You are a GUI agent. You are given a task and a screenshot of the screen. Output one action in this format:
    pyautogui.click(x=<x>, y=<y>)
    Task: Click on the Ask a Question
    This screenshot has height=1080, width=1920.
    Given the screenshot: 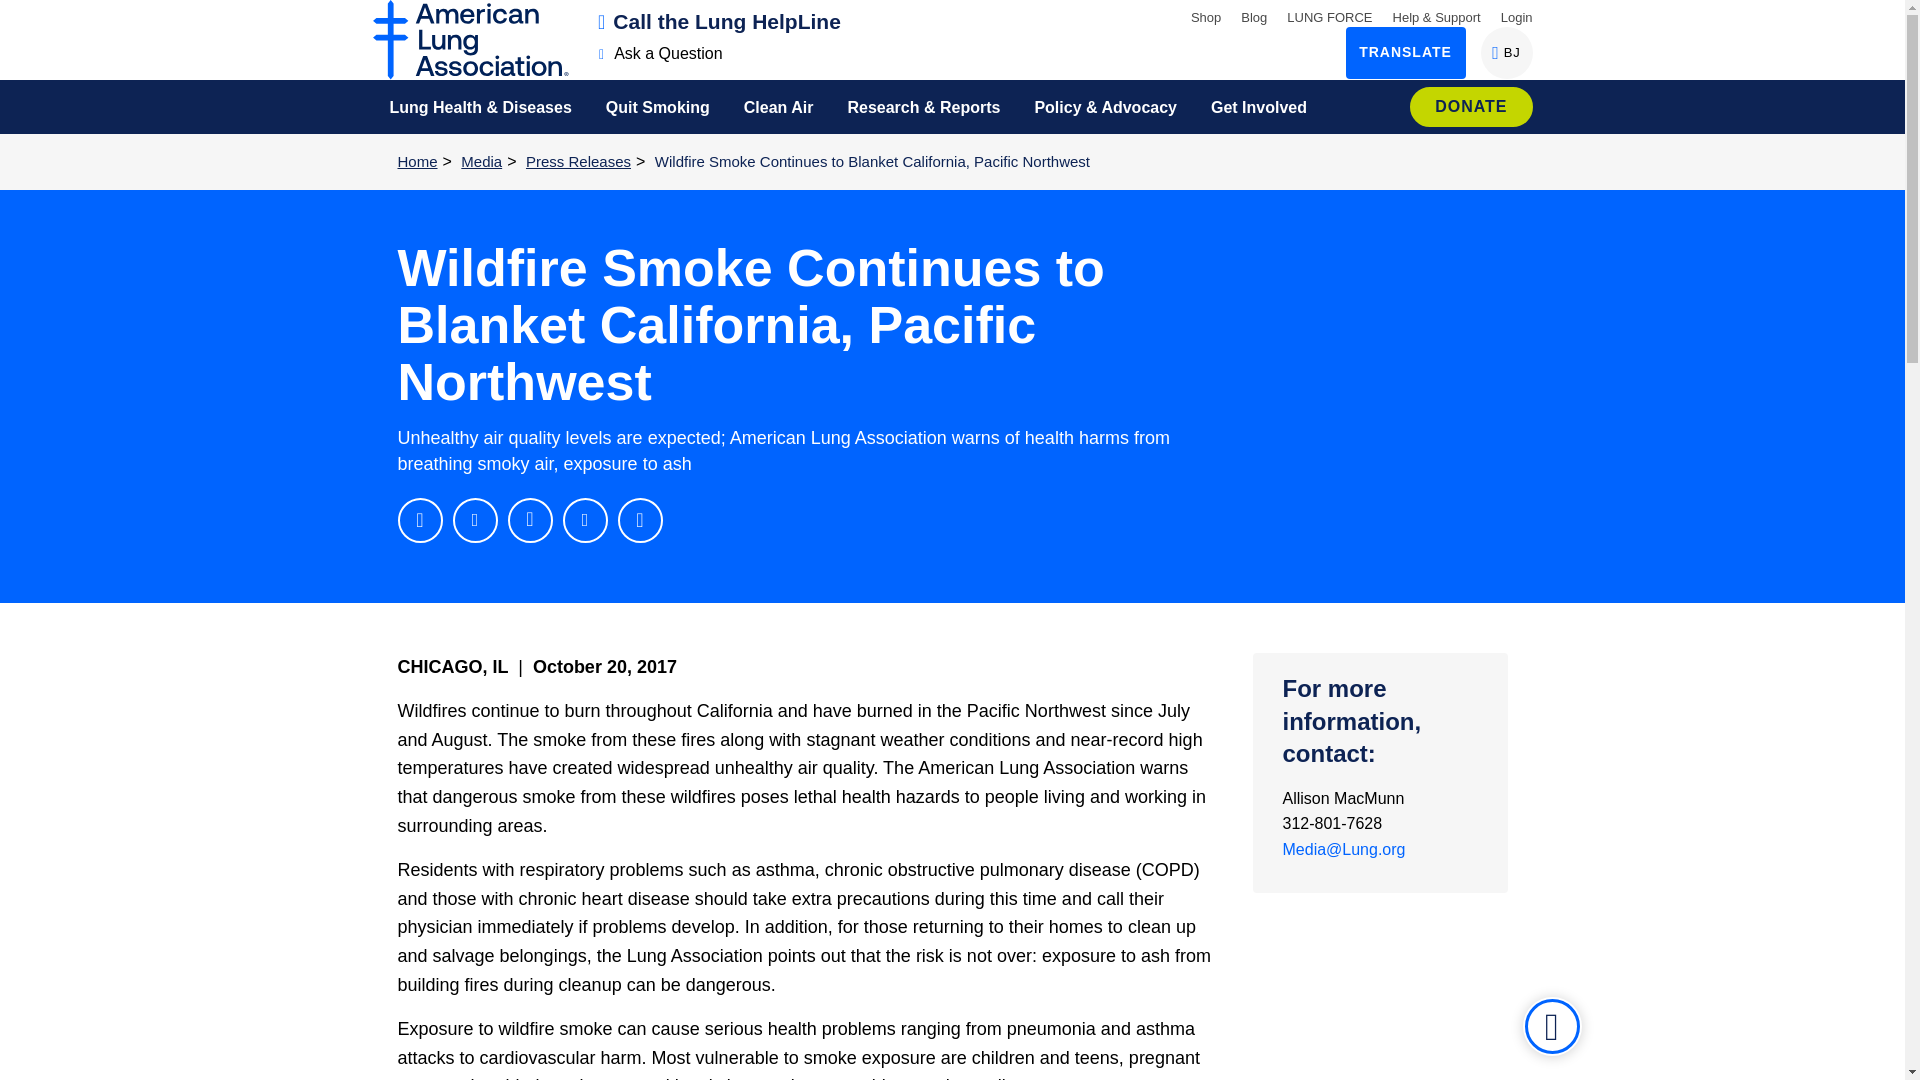 What is the action you would take?
    pyautogui.click(x=661, y=53)
    